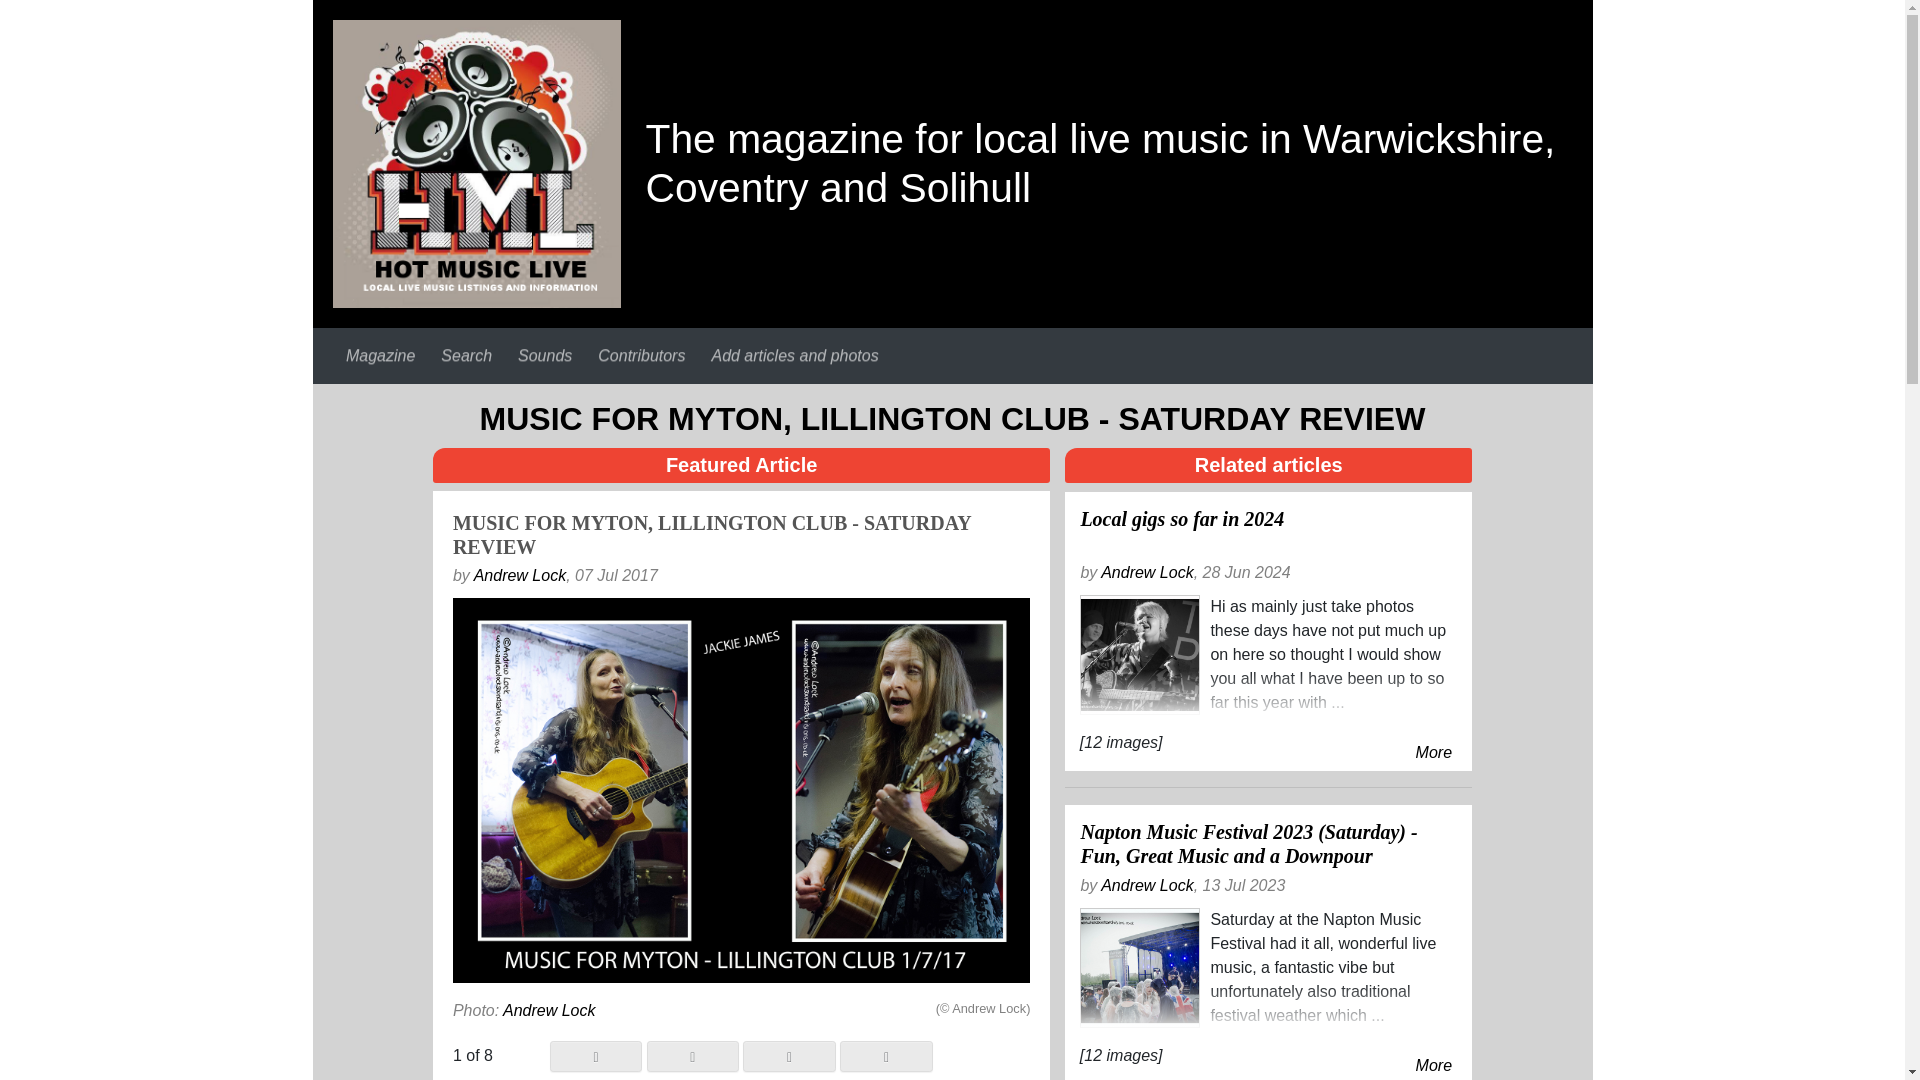 The height and width of the screenshot is (1080, 1920). Describe the element at coordinates (886, 1056) in the screenshot. I see `Next photograph` at that location.